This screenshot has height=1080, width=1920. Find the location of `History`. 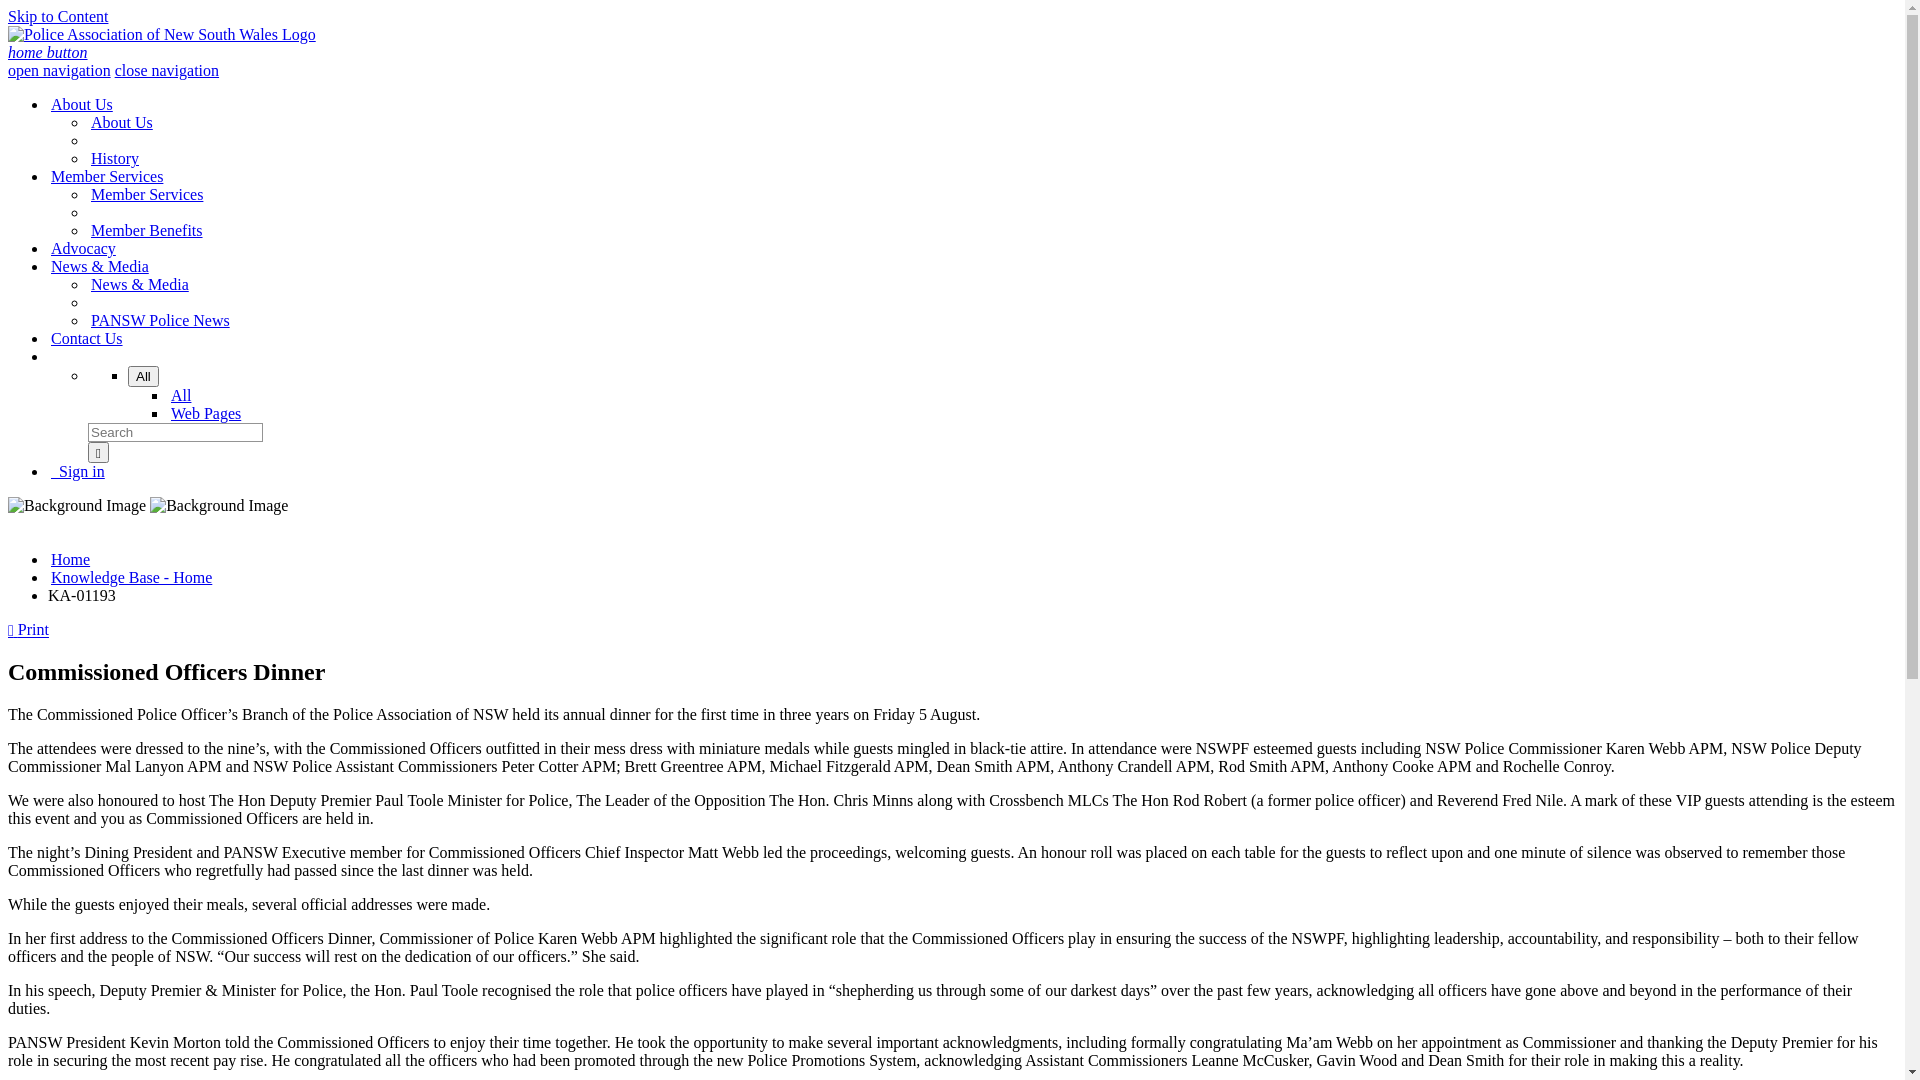

History is located at coordinates (115, 158).